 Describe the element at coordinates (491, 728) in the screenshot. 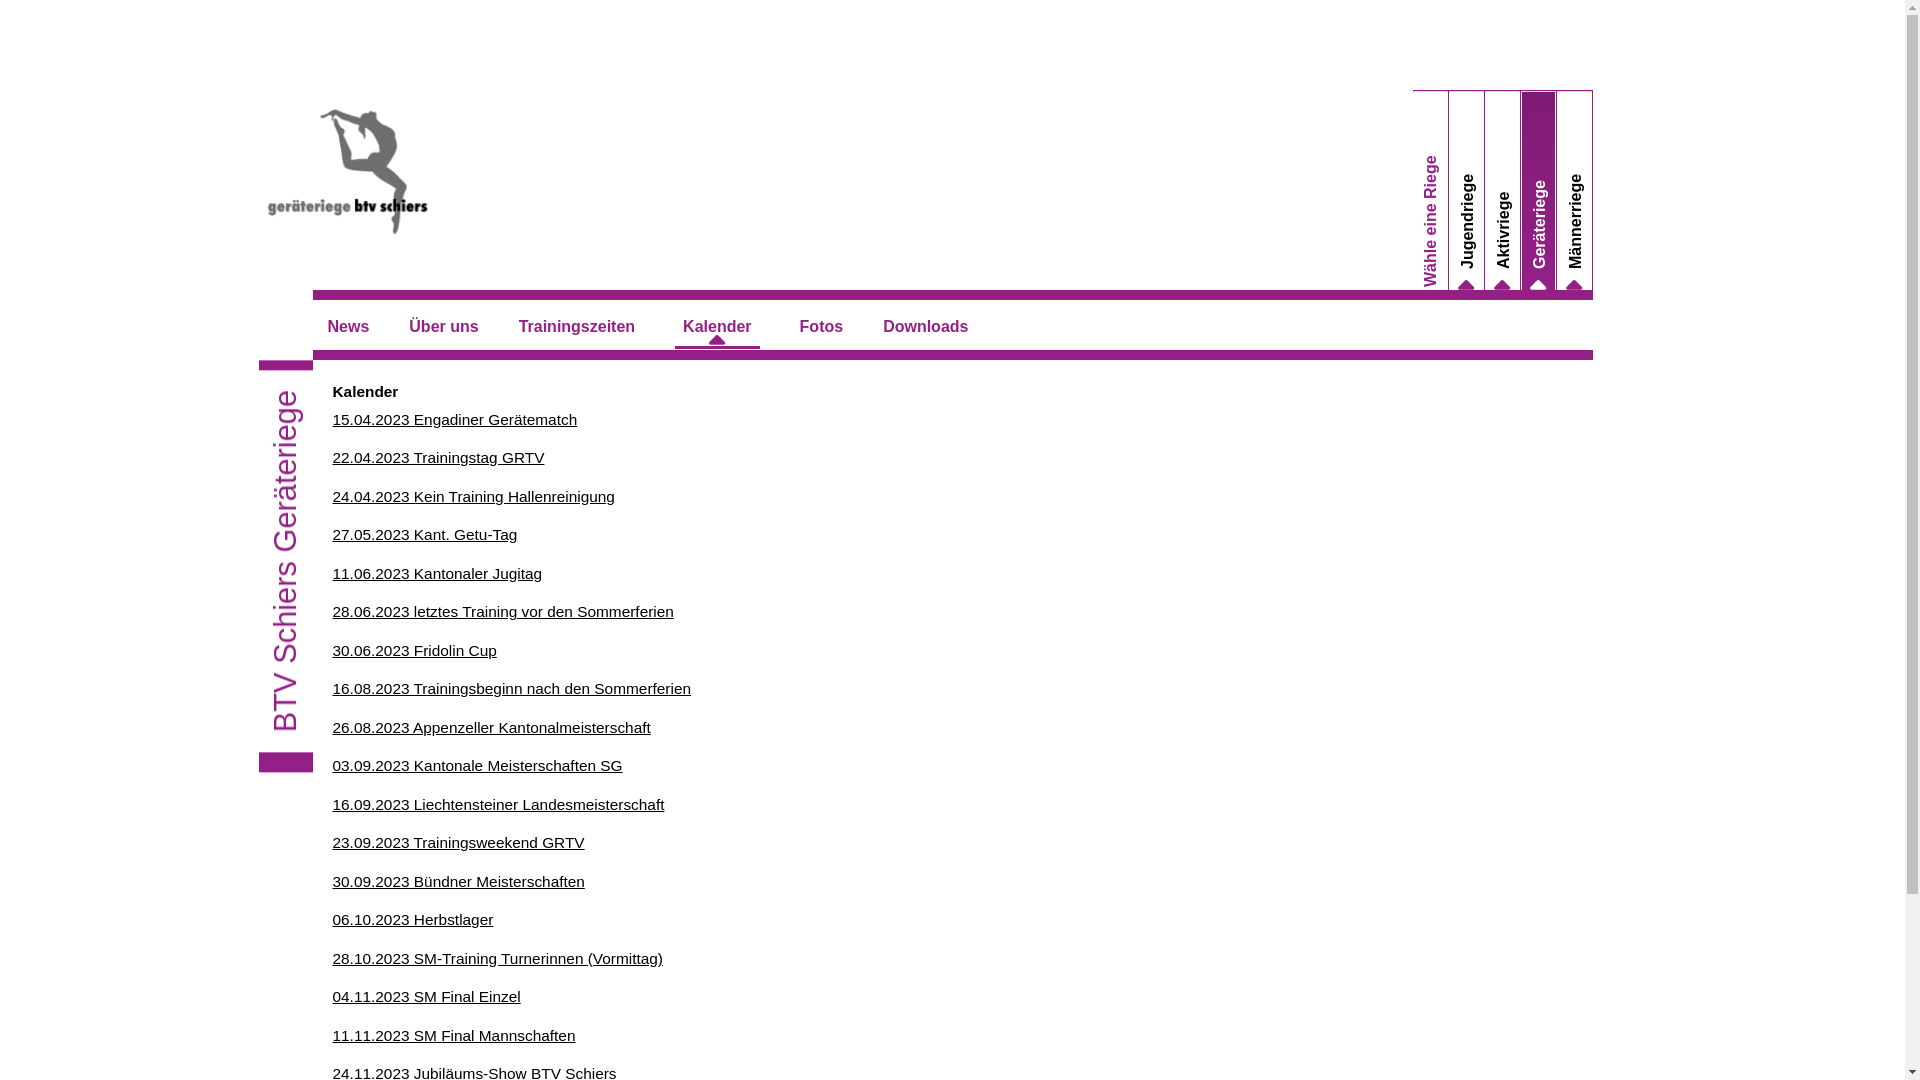

I see `26.08.2023 Appenzeller Kantonalmeisterschaft` at that location.